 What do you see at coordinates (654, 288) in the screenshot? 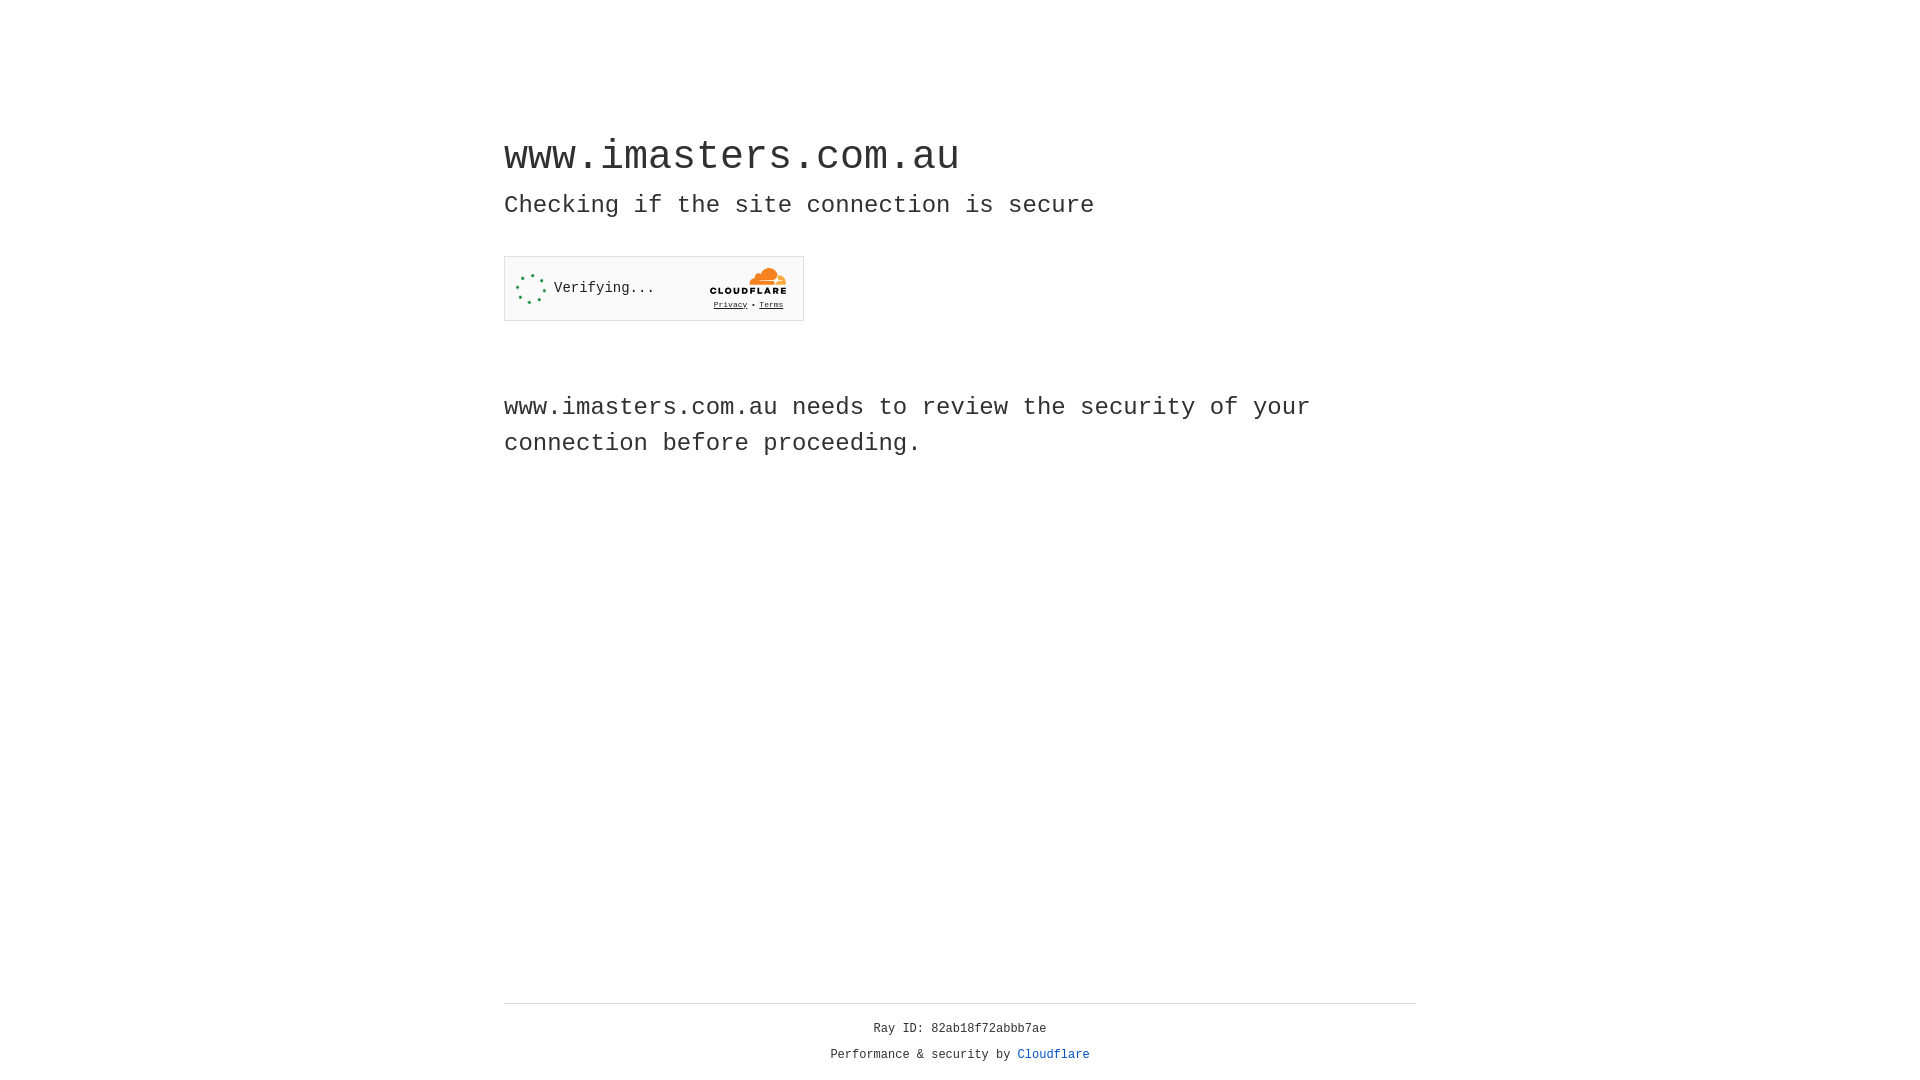
I see `Widget containing a Cloudflare security challenge` at bounding box center [654, 288].